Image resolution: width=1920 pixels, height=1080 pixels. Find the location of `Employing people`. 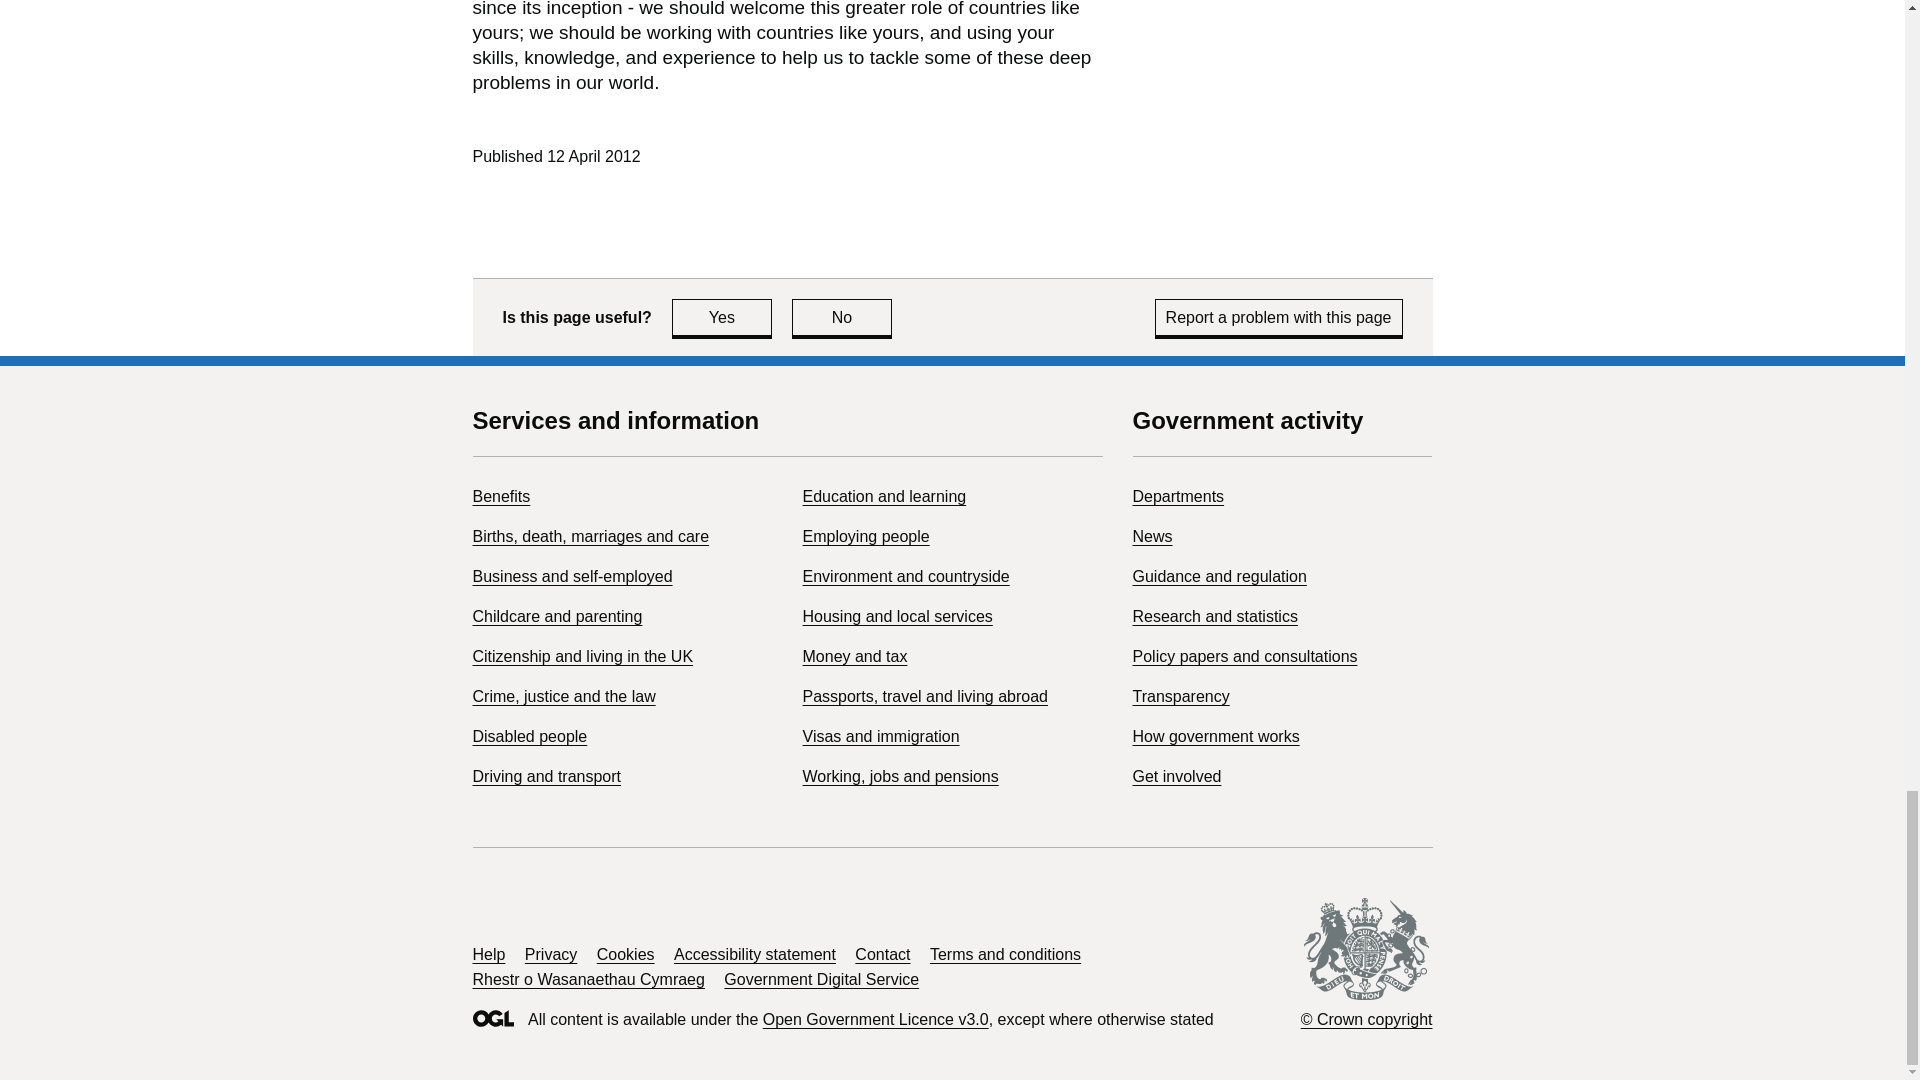

Employing people is located at coordinates (866, 536).